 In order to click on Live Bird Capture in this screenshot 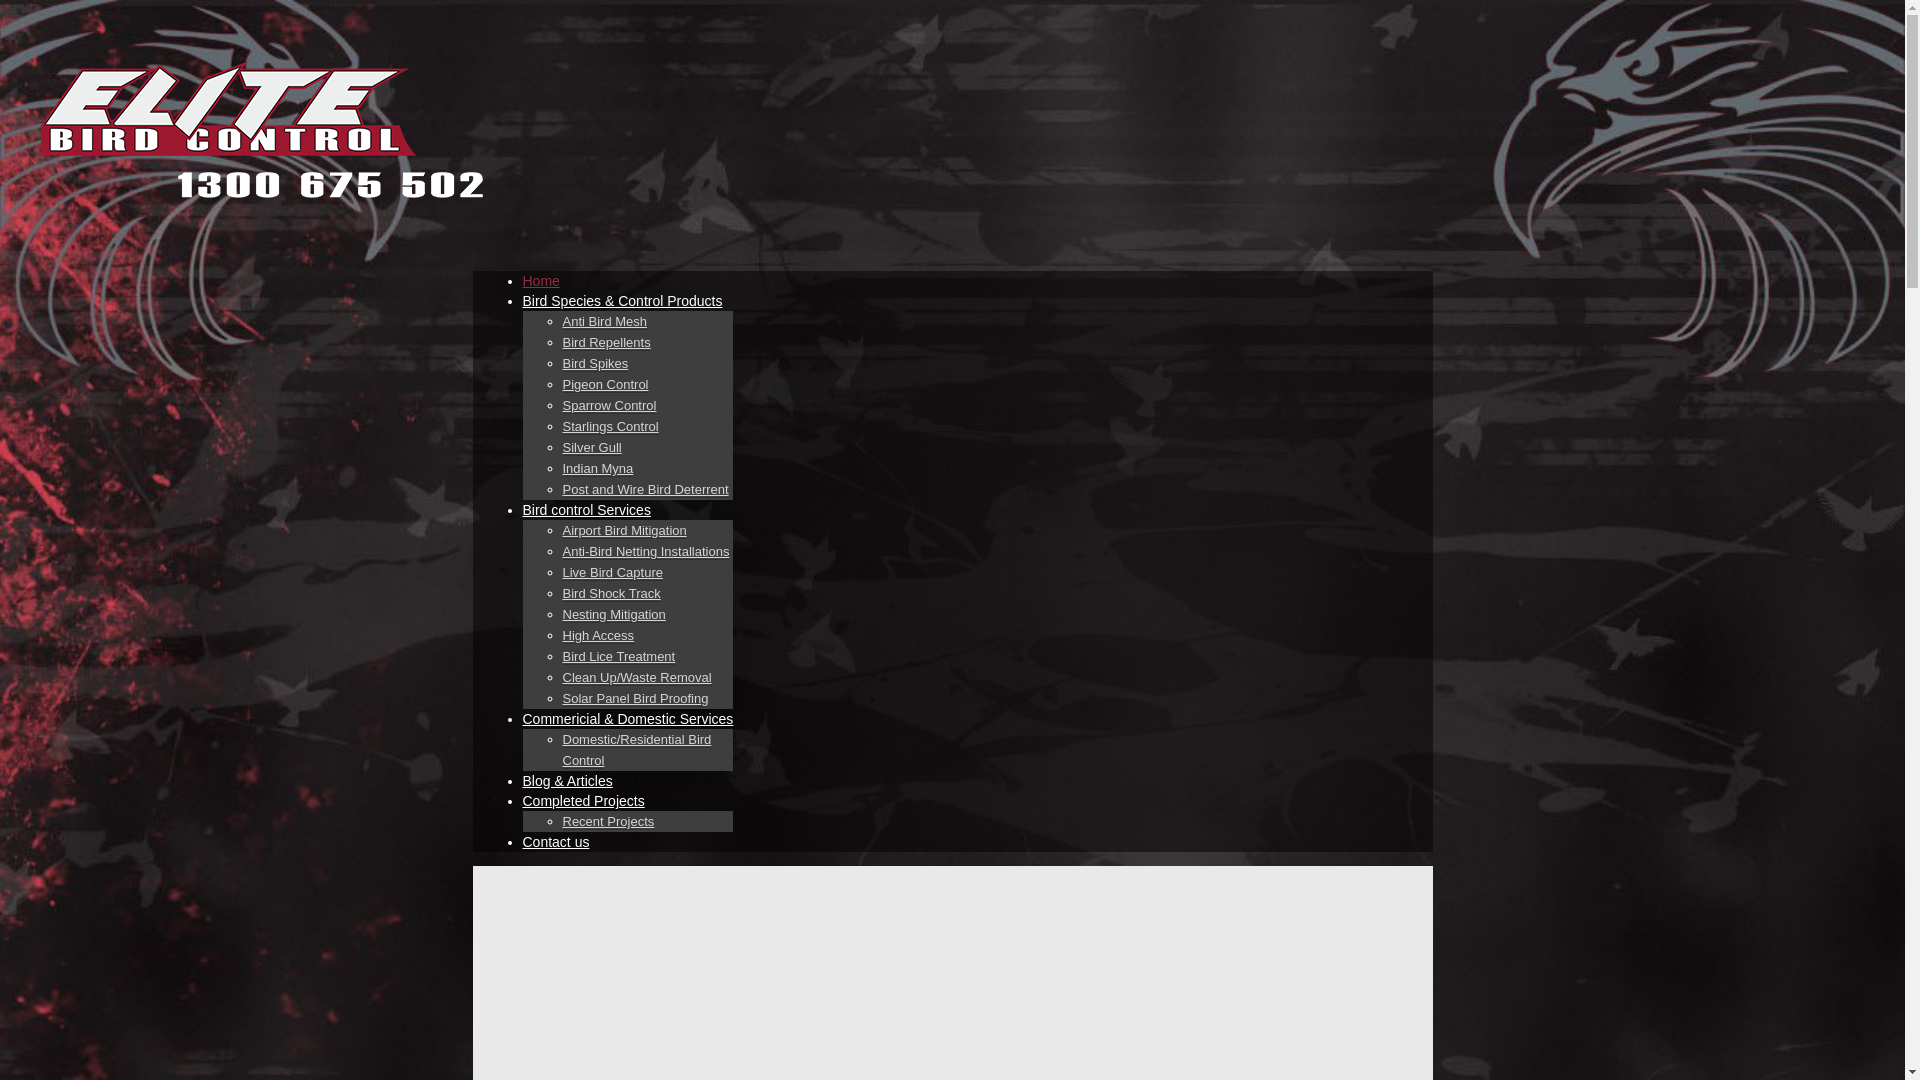, I will do `click(612, 573)`.